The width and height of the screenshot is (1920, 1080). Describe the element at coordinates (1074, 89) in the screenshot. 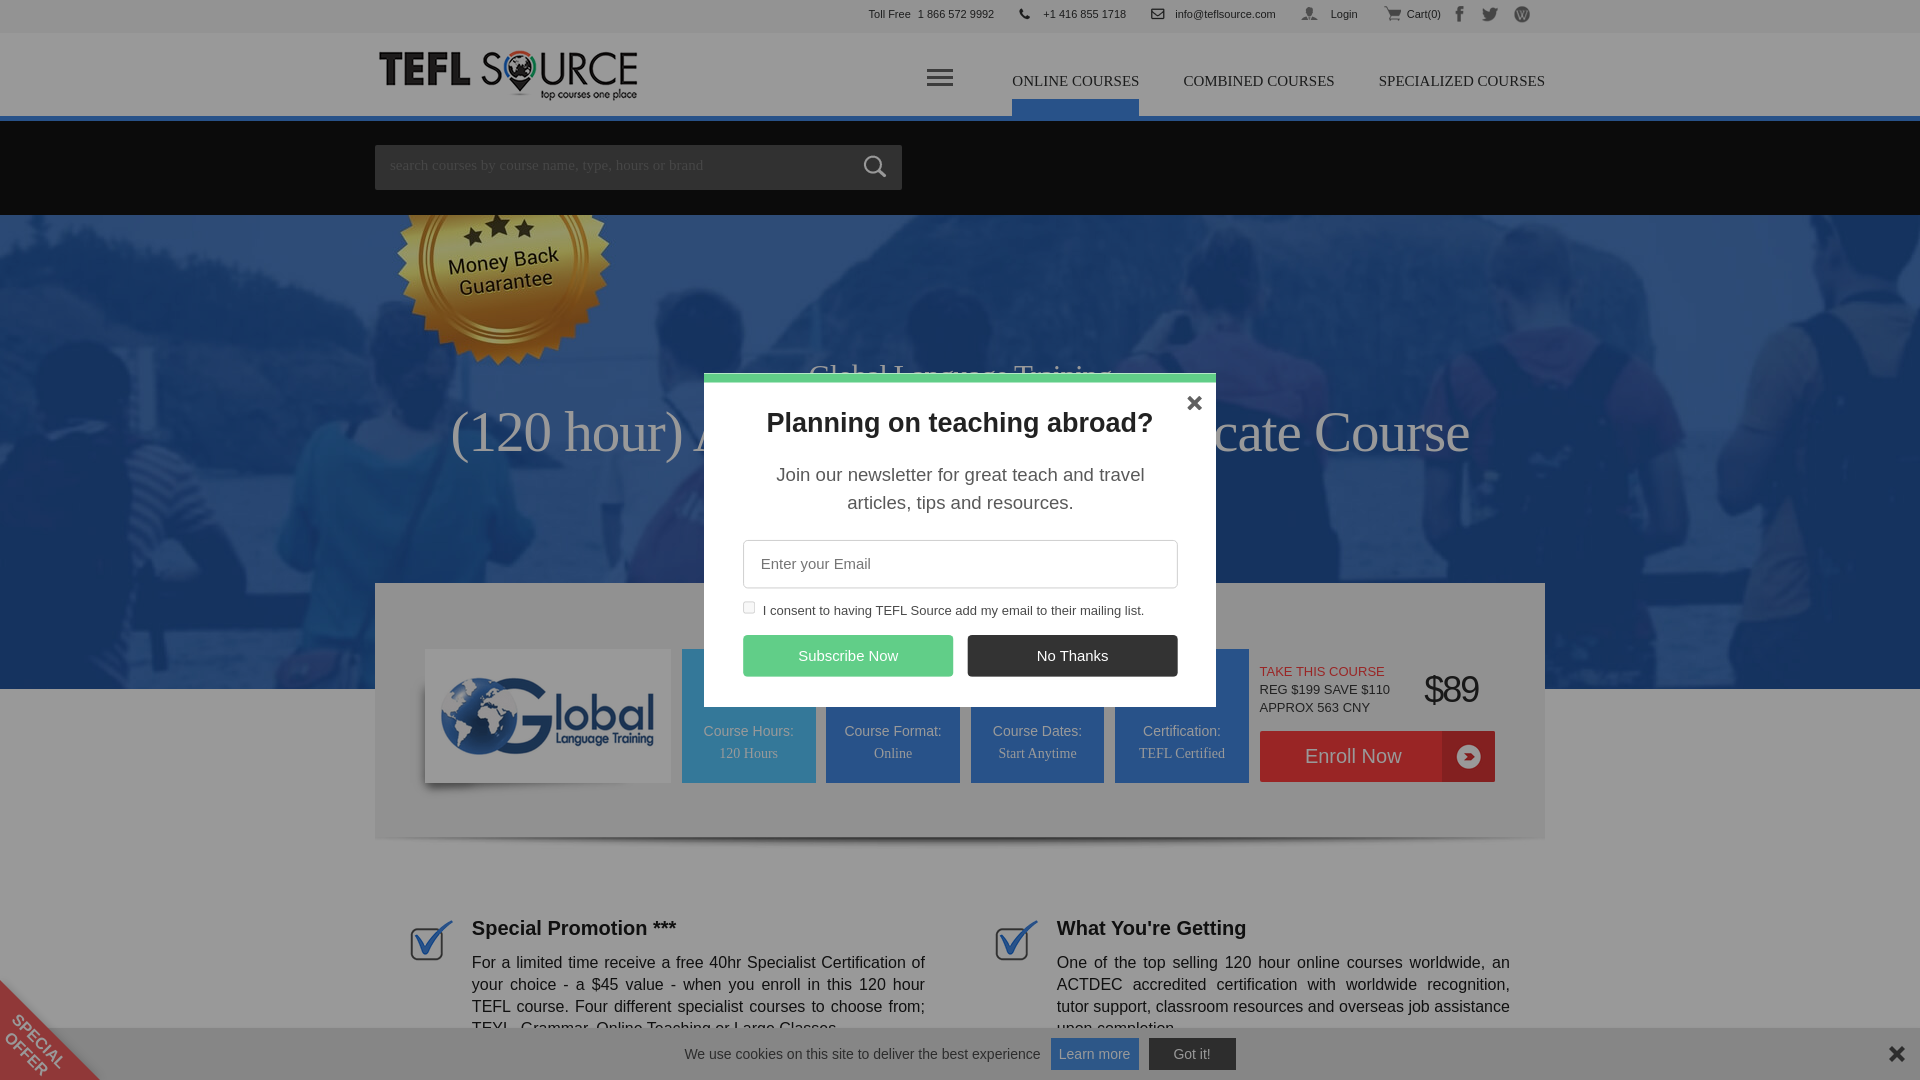

I see `Online Courses` at that location.